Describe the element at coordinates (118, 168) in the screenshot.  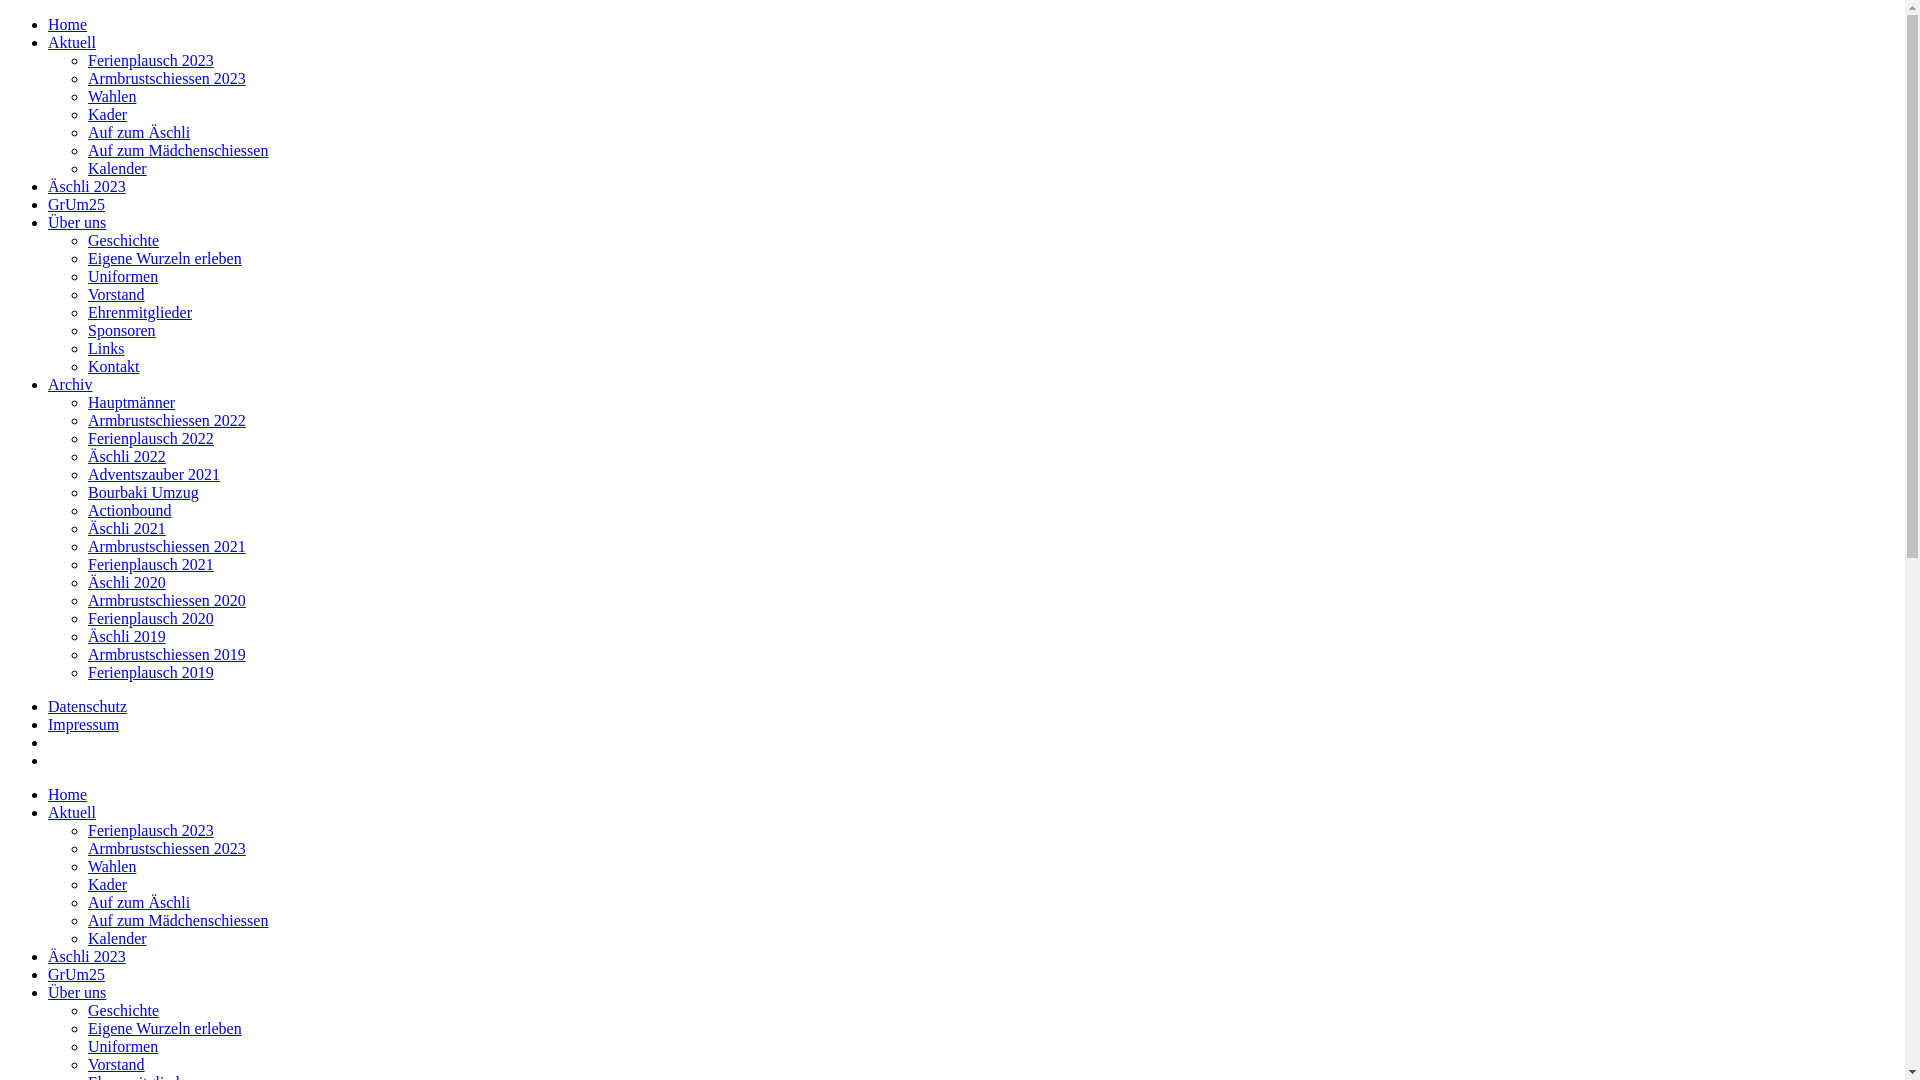
I see `Kalender` at that location.